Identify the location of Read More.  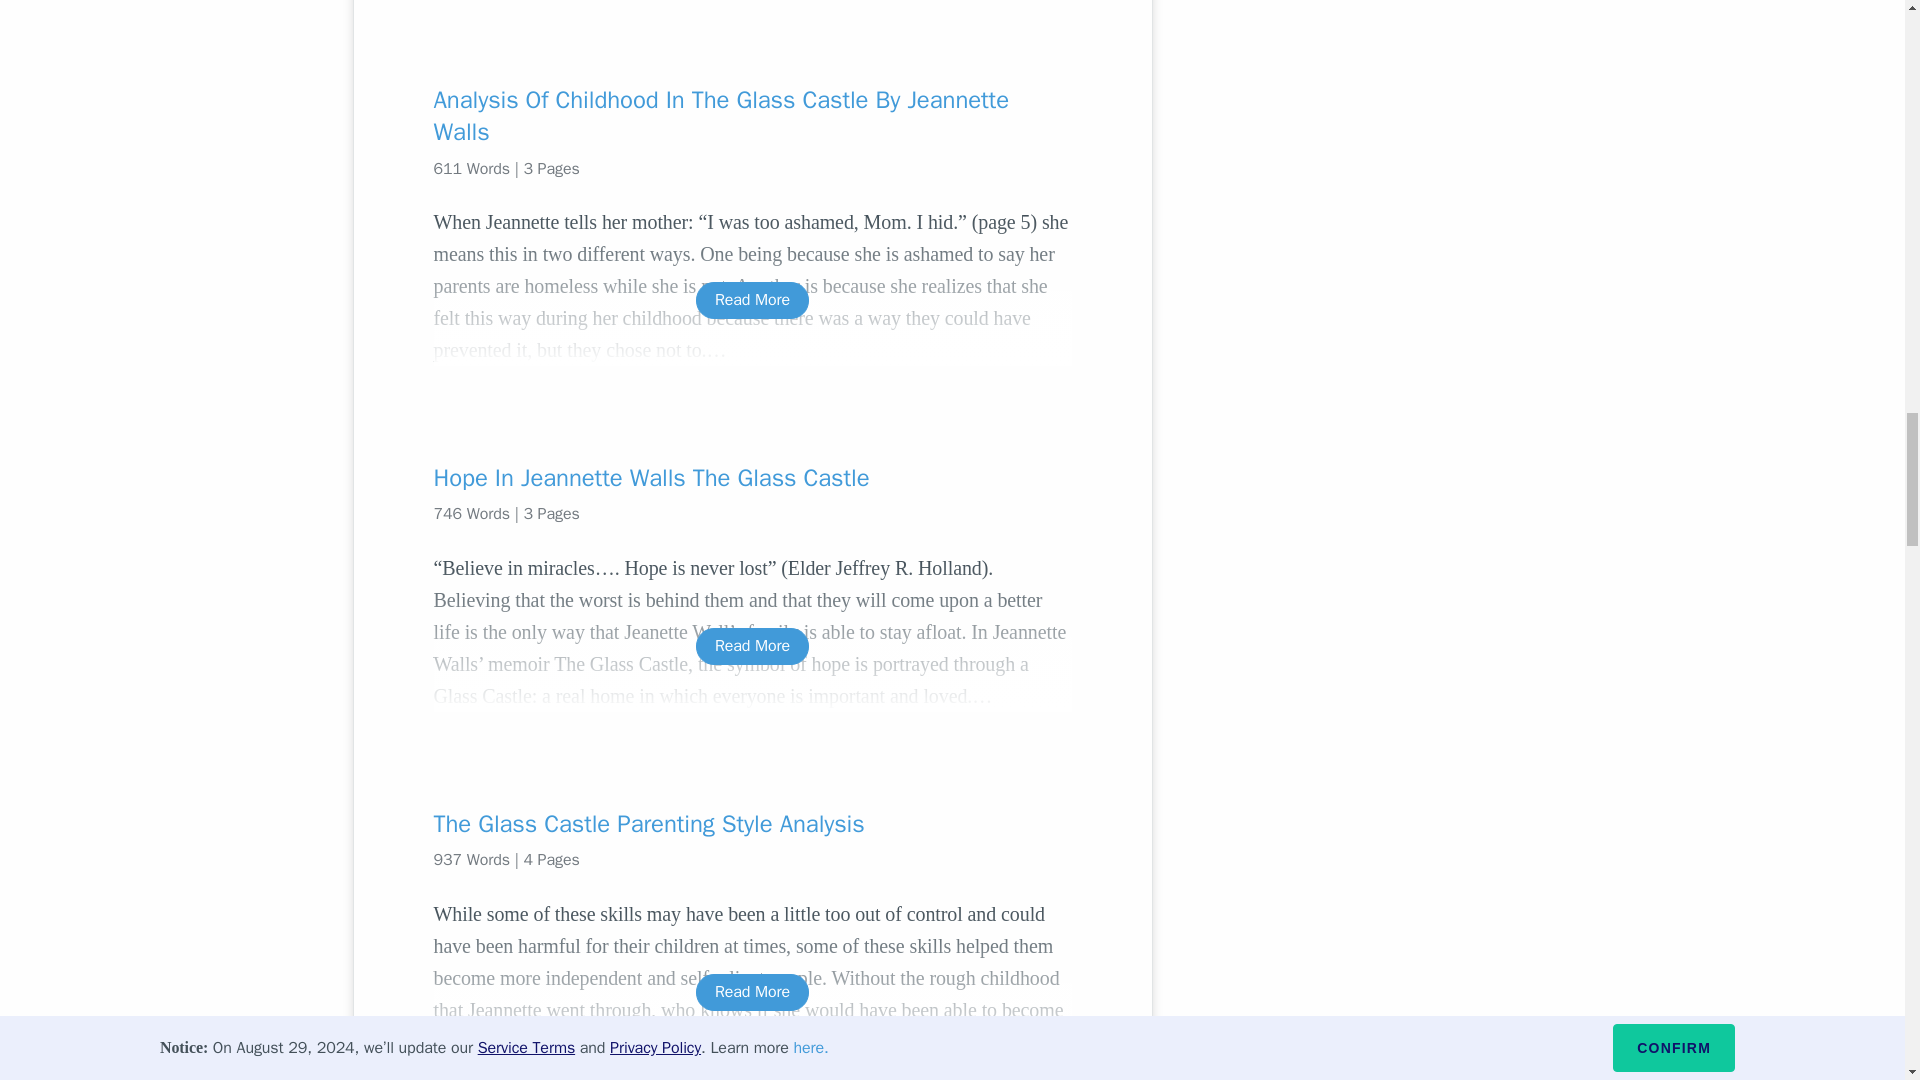
(752, 300).